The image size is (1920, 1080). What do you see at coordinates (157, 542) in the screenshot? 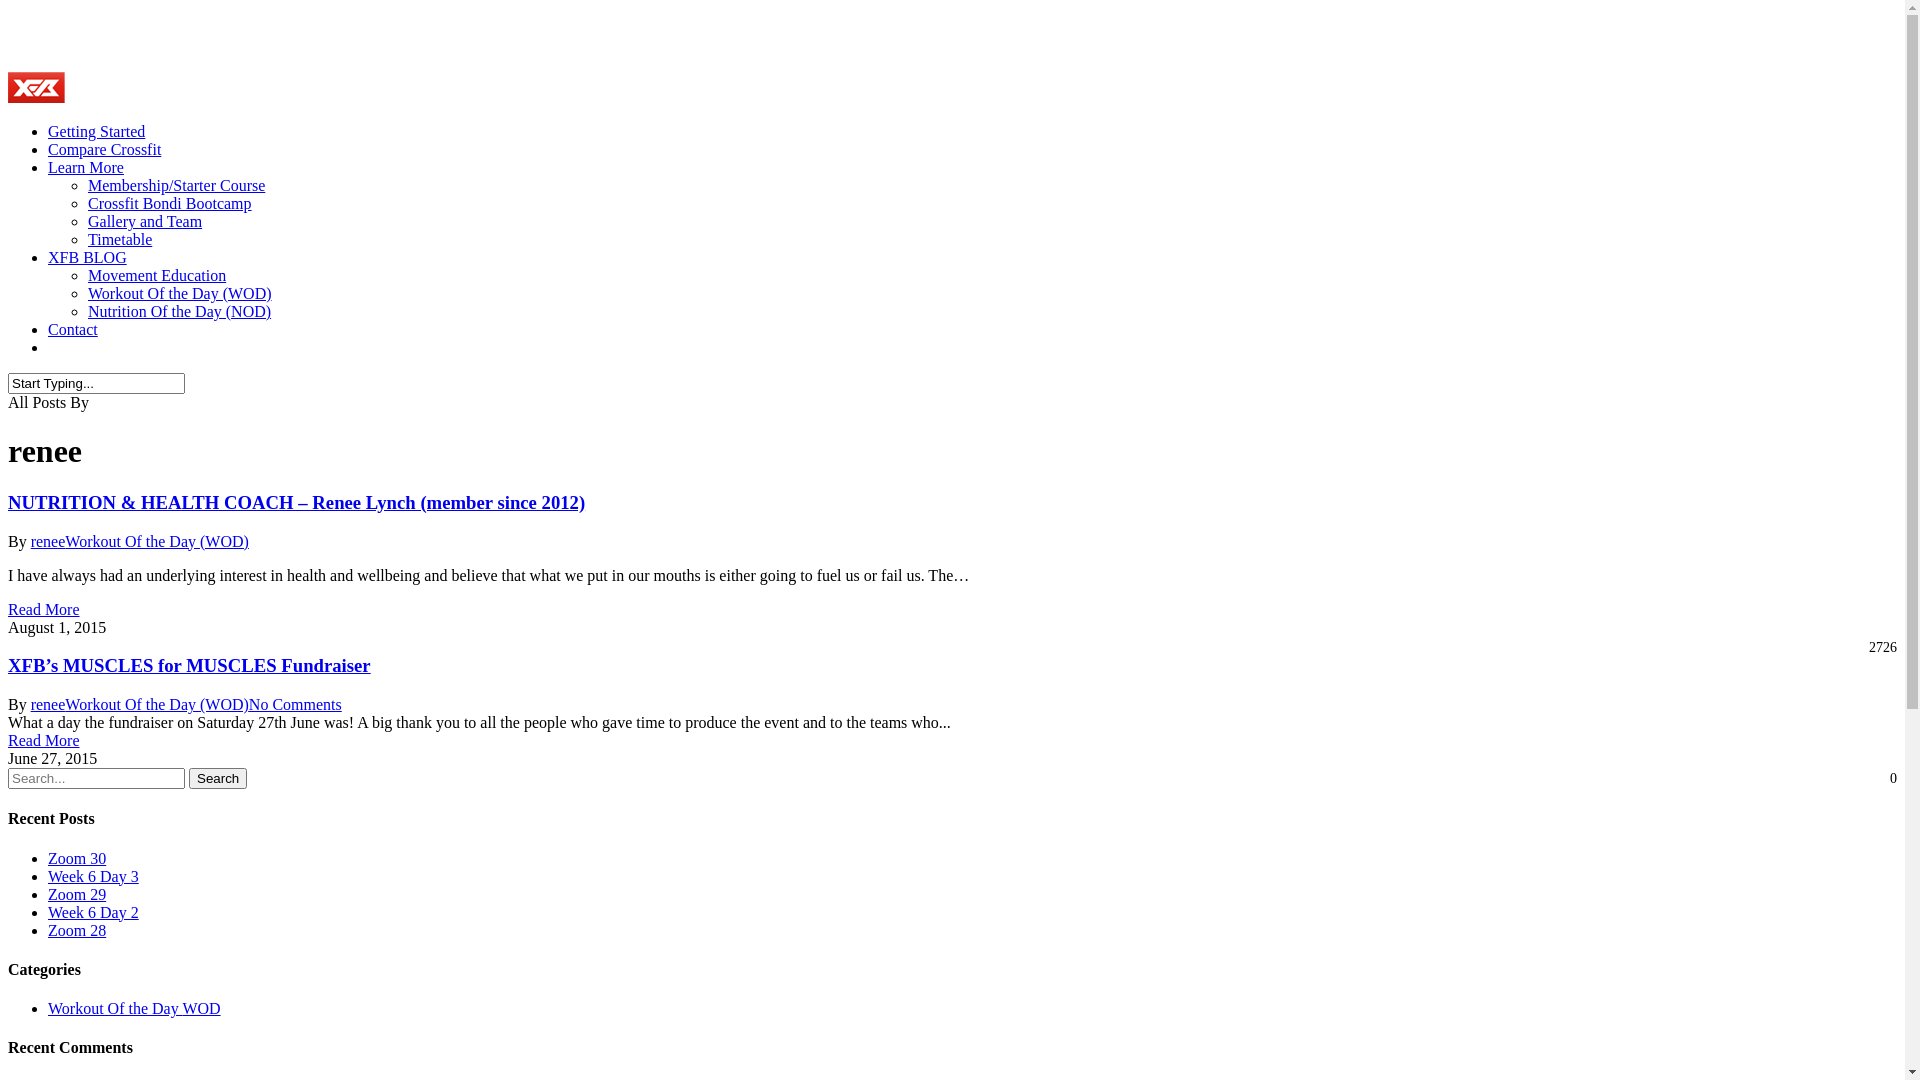
I see `Workout Of the Day (WOD)` at bounding box center [157, 542].